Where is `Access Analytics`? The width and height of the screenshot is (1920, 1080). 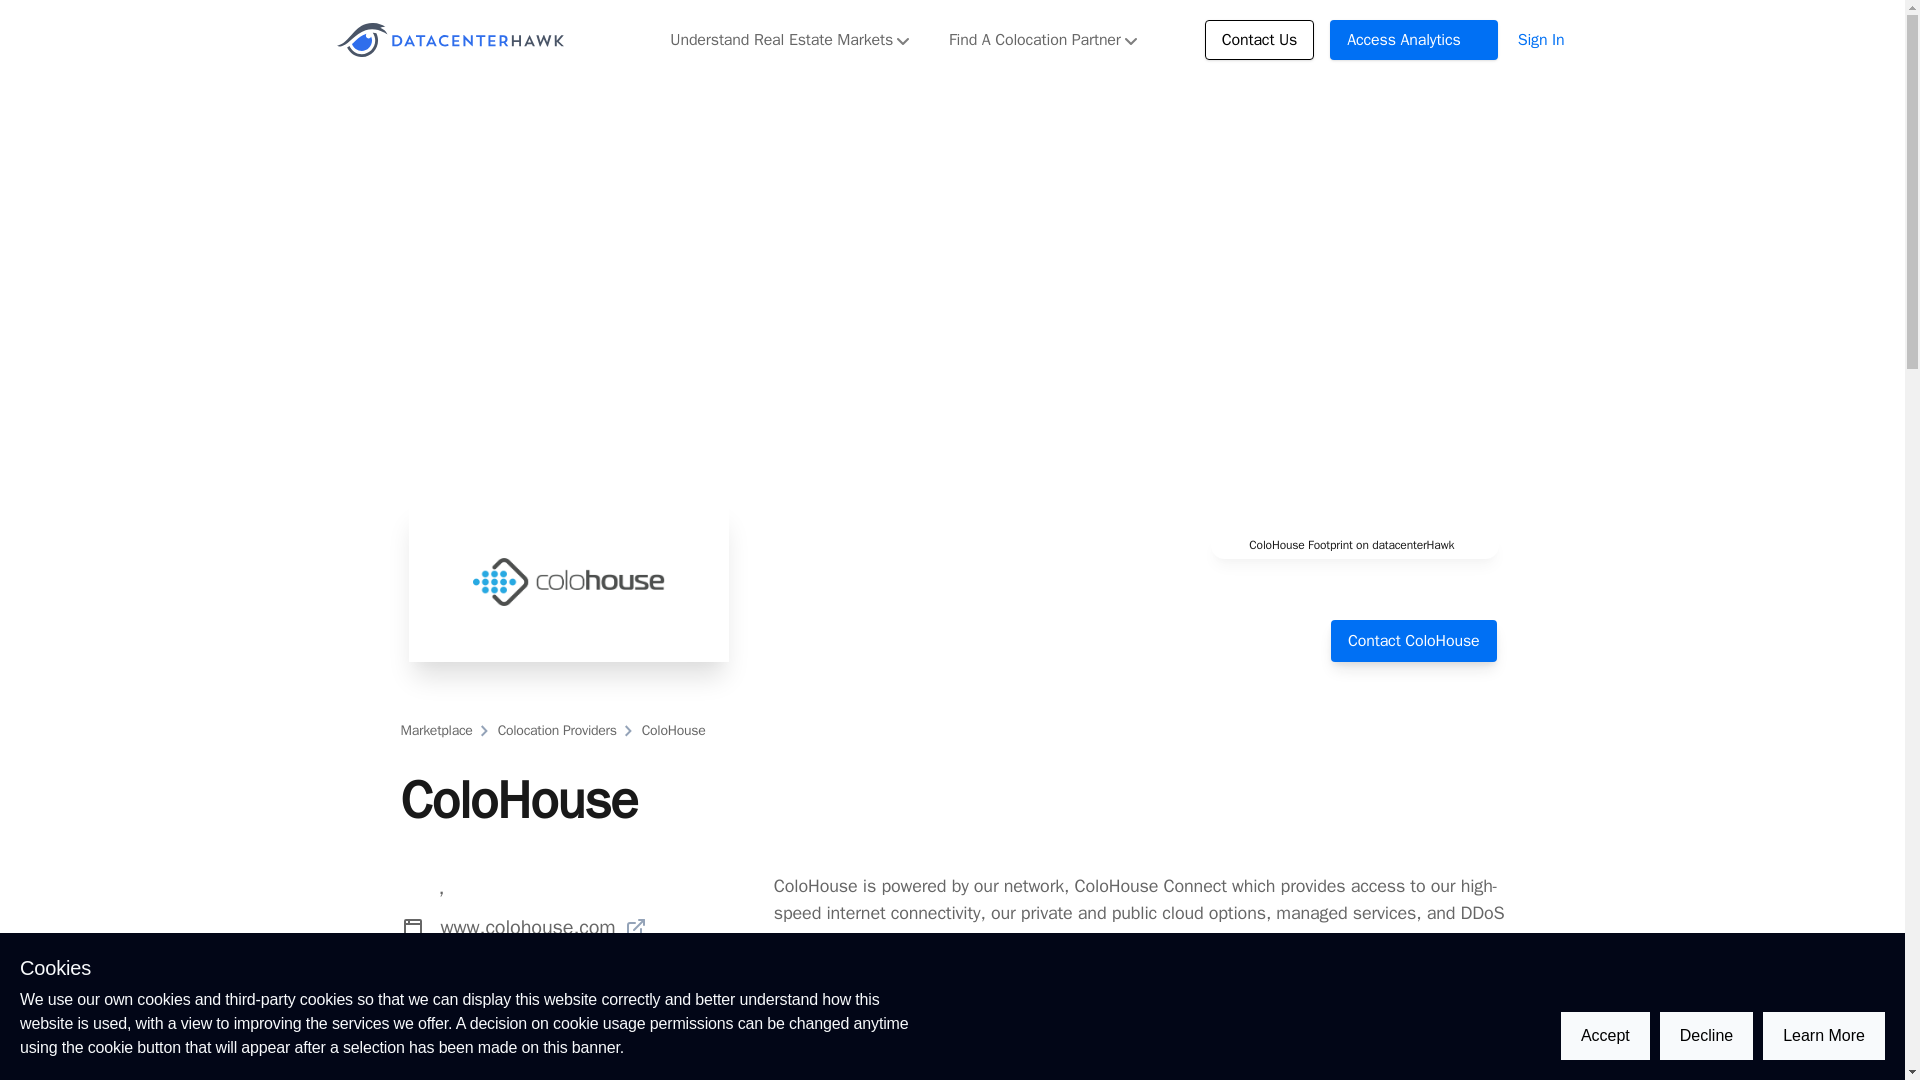
Access Analytics is located at coordinates (1414, 40).